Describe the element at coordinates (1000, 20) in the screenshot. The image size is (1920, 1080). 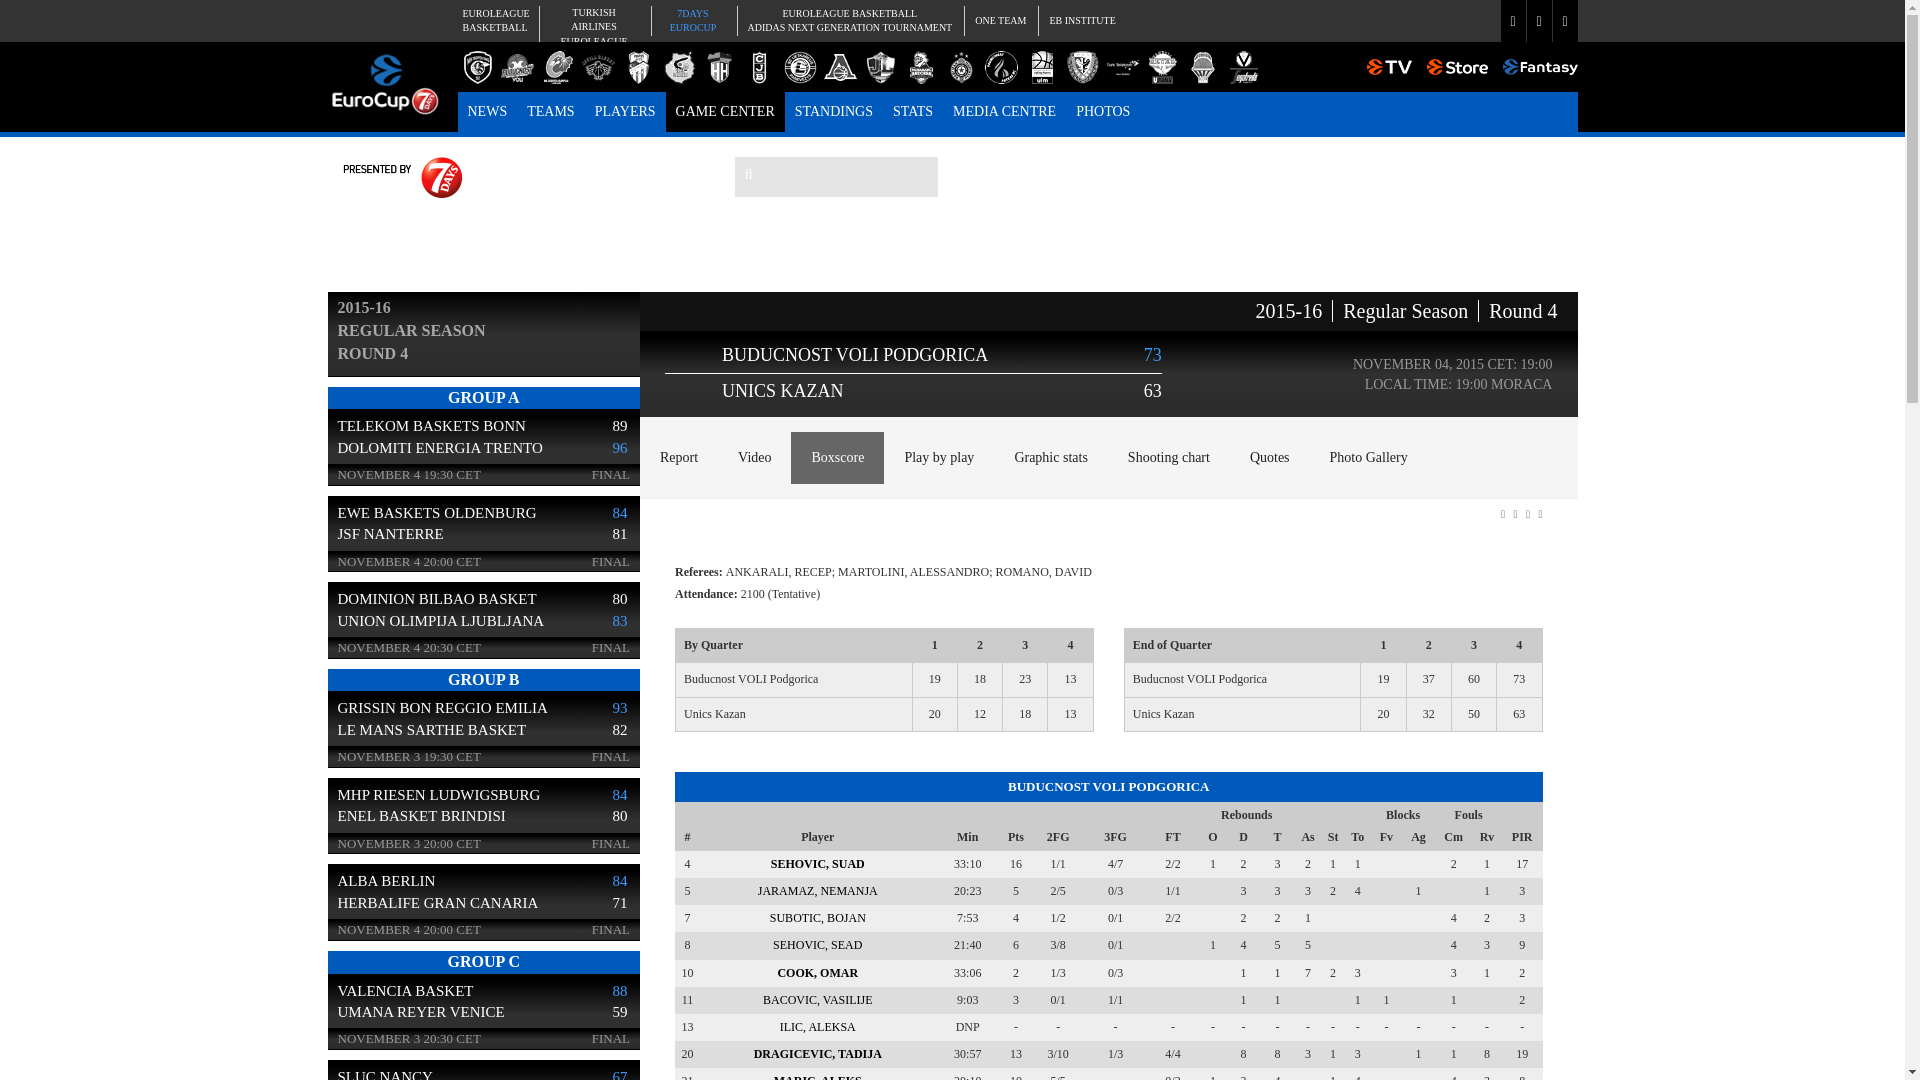
I see `ONE TEAM` at that location.